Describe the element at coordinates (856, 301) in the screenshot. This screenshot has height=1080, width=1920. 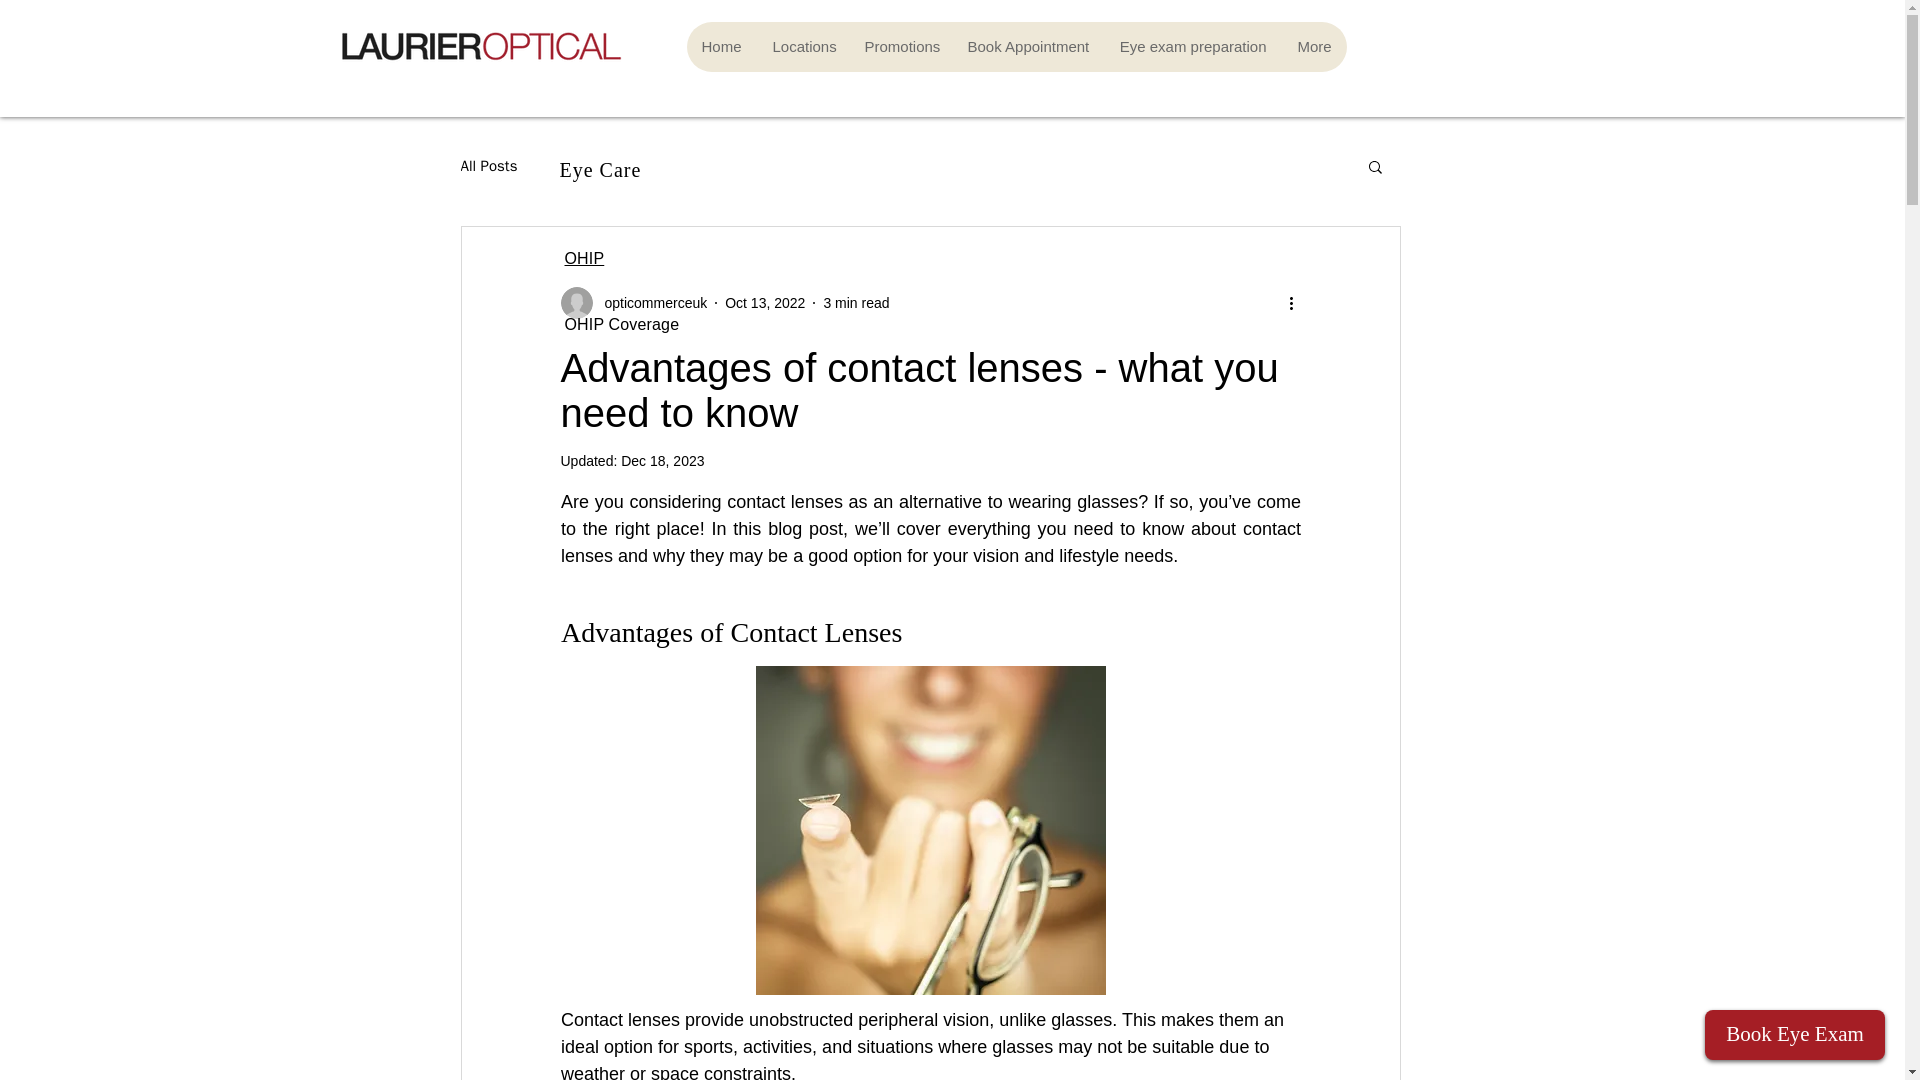
I see `3 min read` at that location.